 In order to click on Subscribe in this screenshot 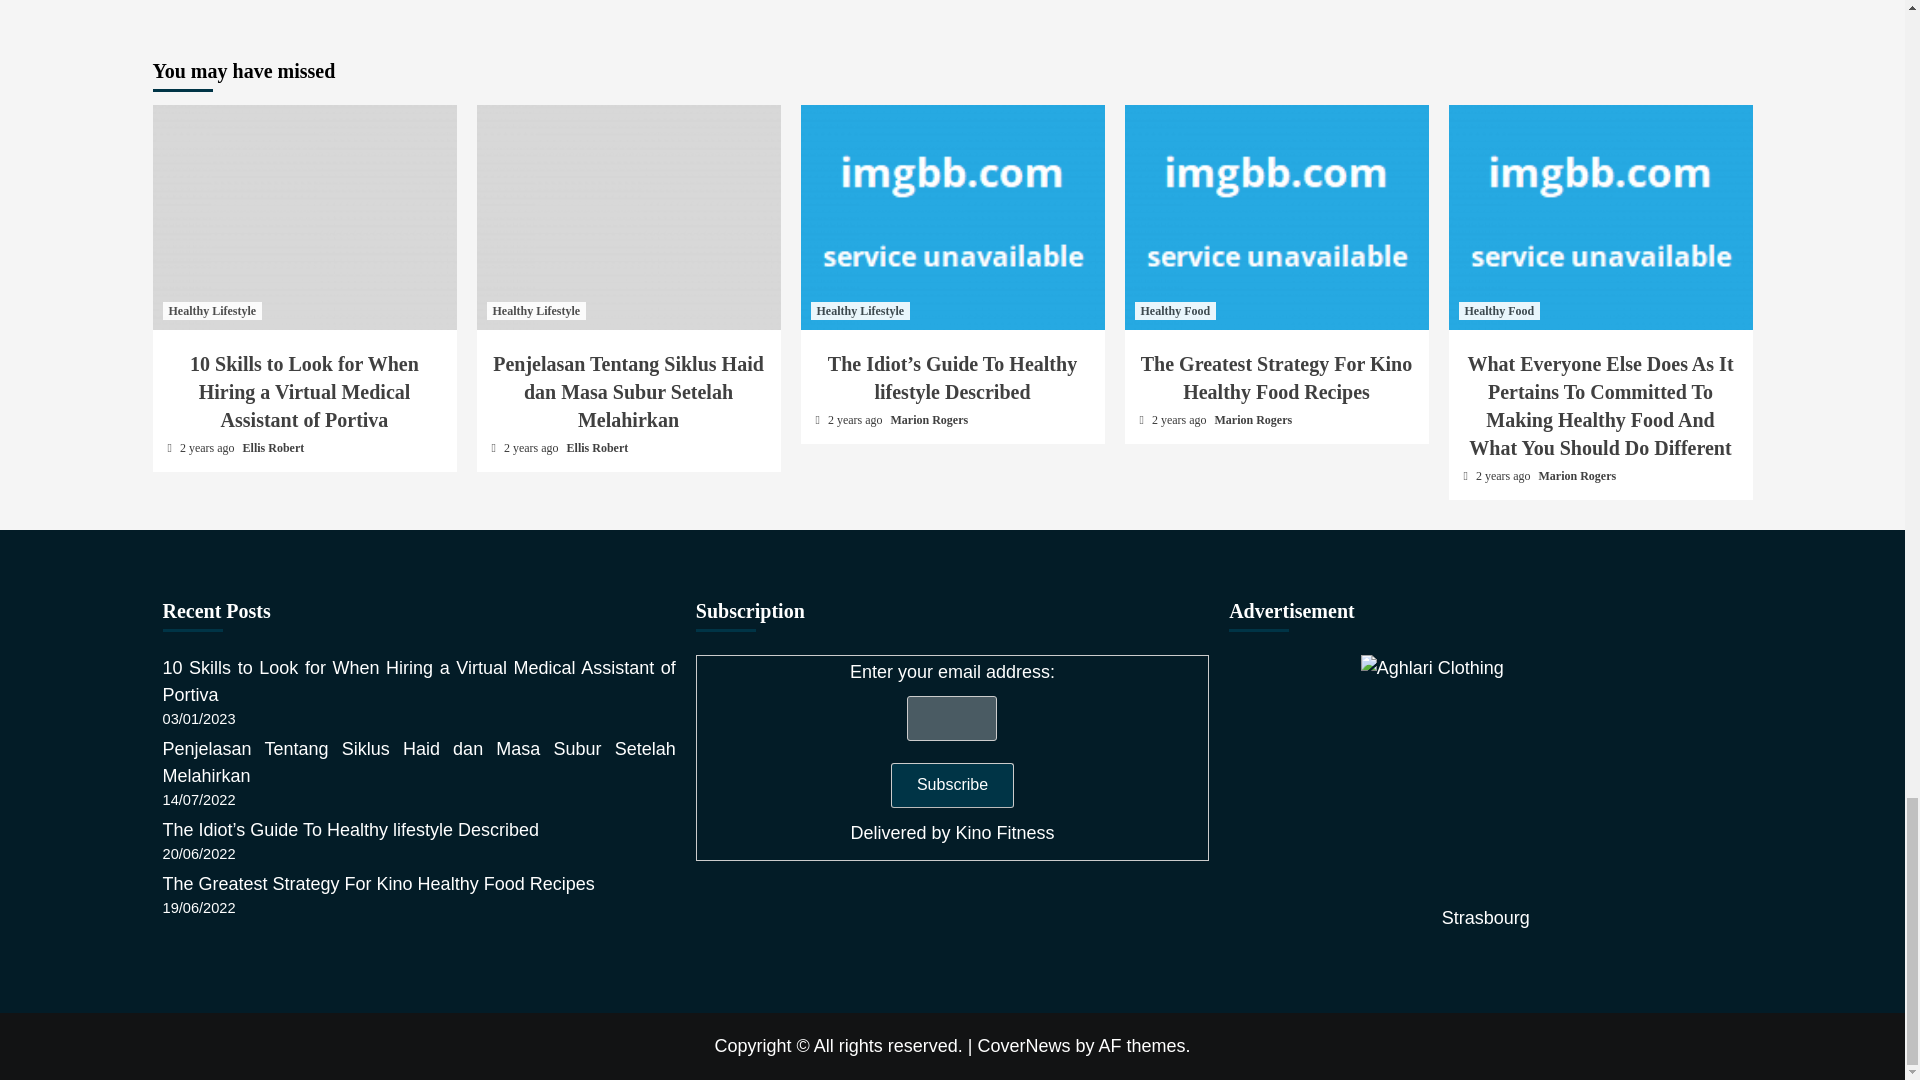, I will do `click(952, 784)`.